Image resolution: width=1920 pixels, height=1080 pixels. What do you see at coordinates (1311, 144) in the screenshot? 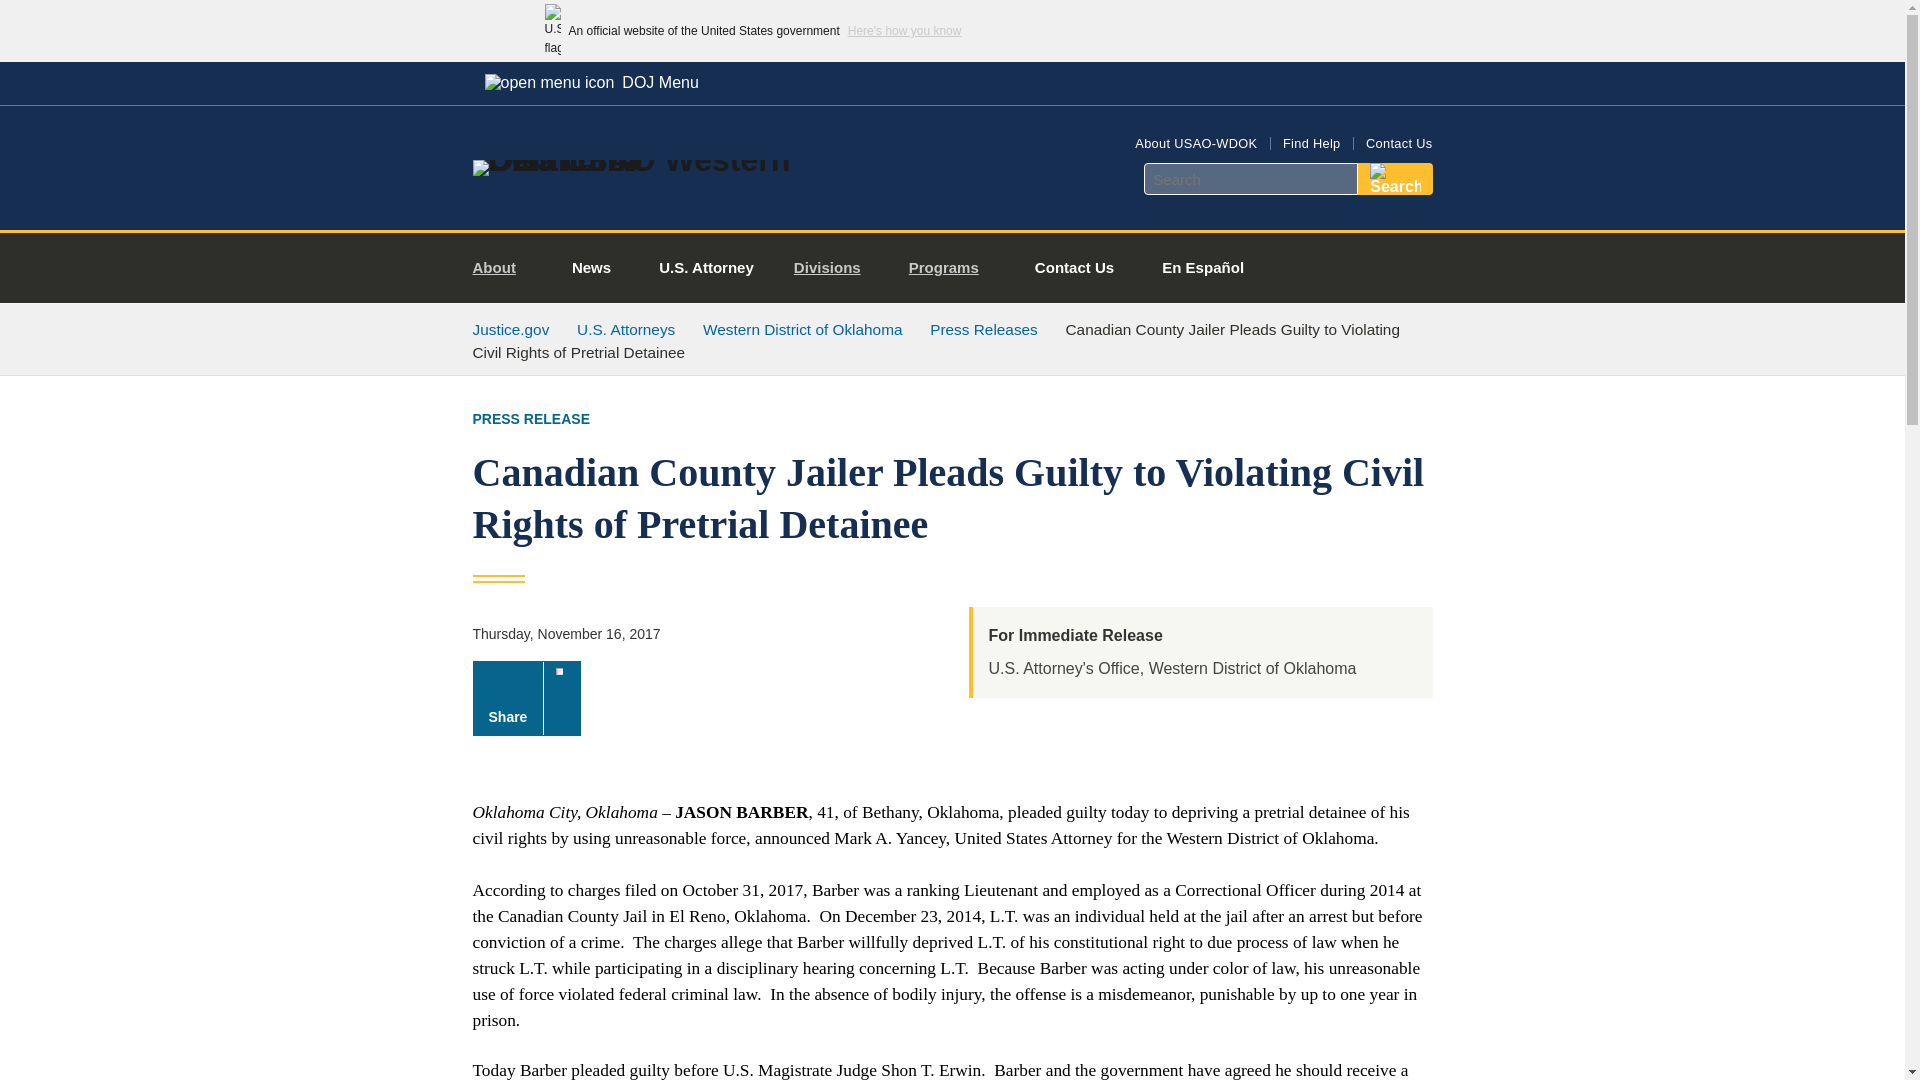
I see `Find Help` at bounding box center [1311, 144].